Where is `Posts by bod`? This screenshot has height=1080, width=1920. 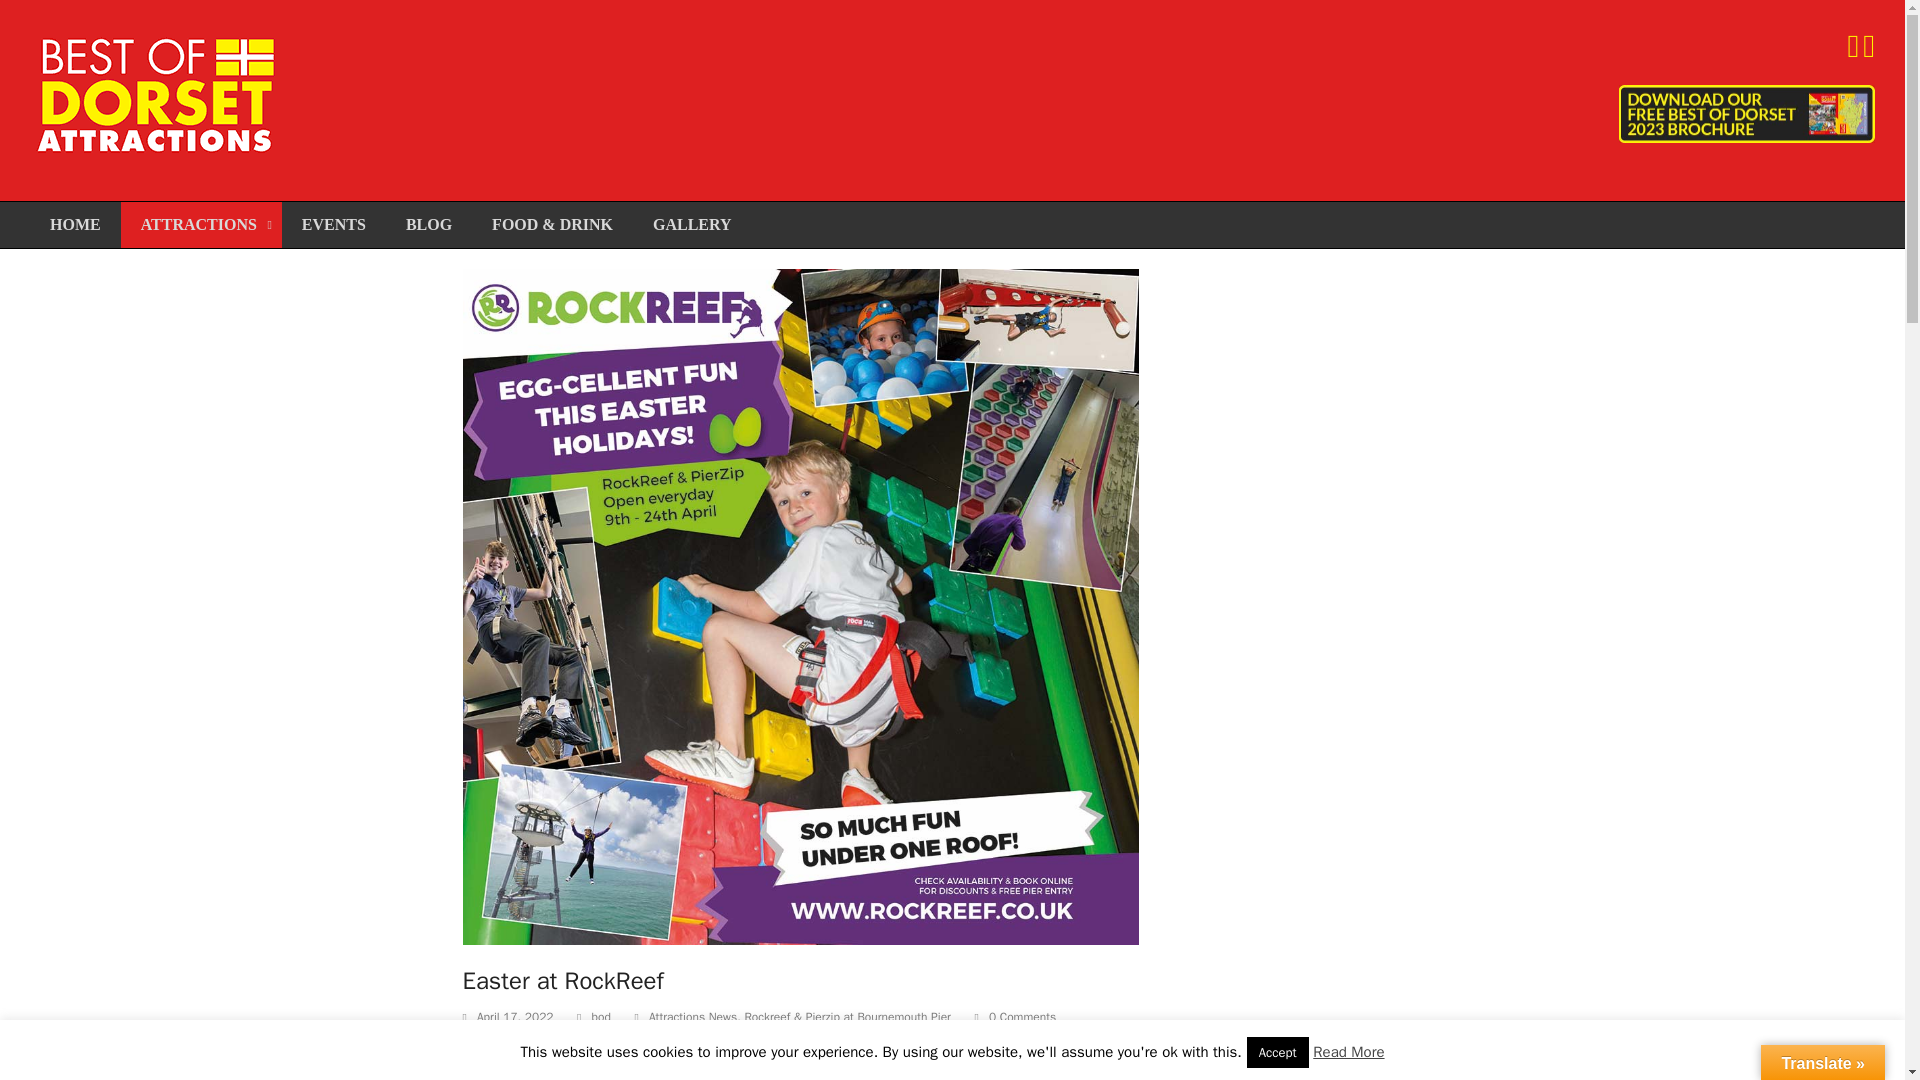 Posts by bod is located at coordinates (600, 1016).